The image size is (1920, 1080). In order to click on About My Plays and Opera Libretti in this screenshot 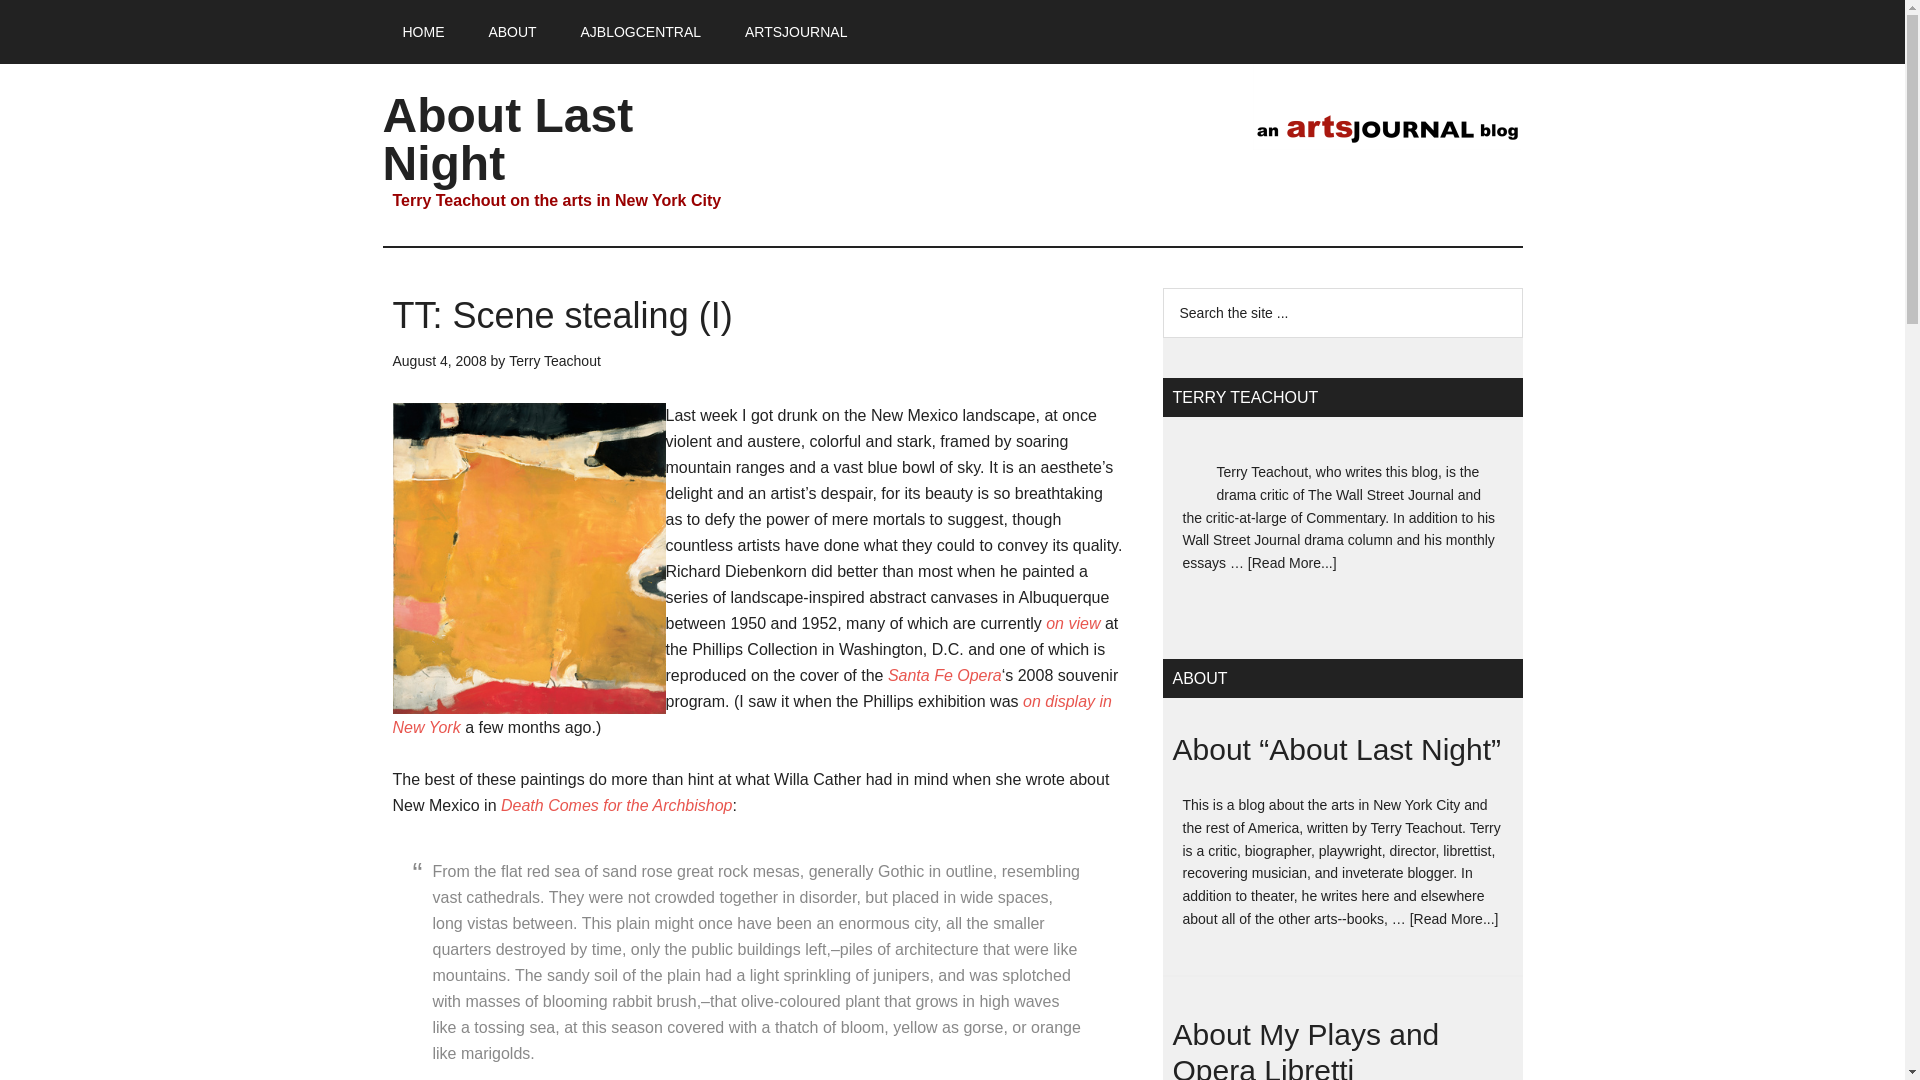, I will do `click(1304, 1049)`.